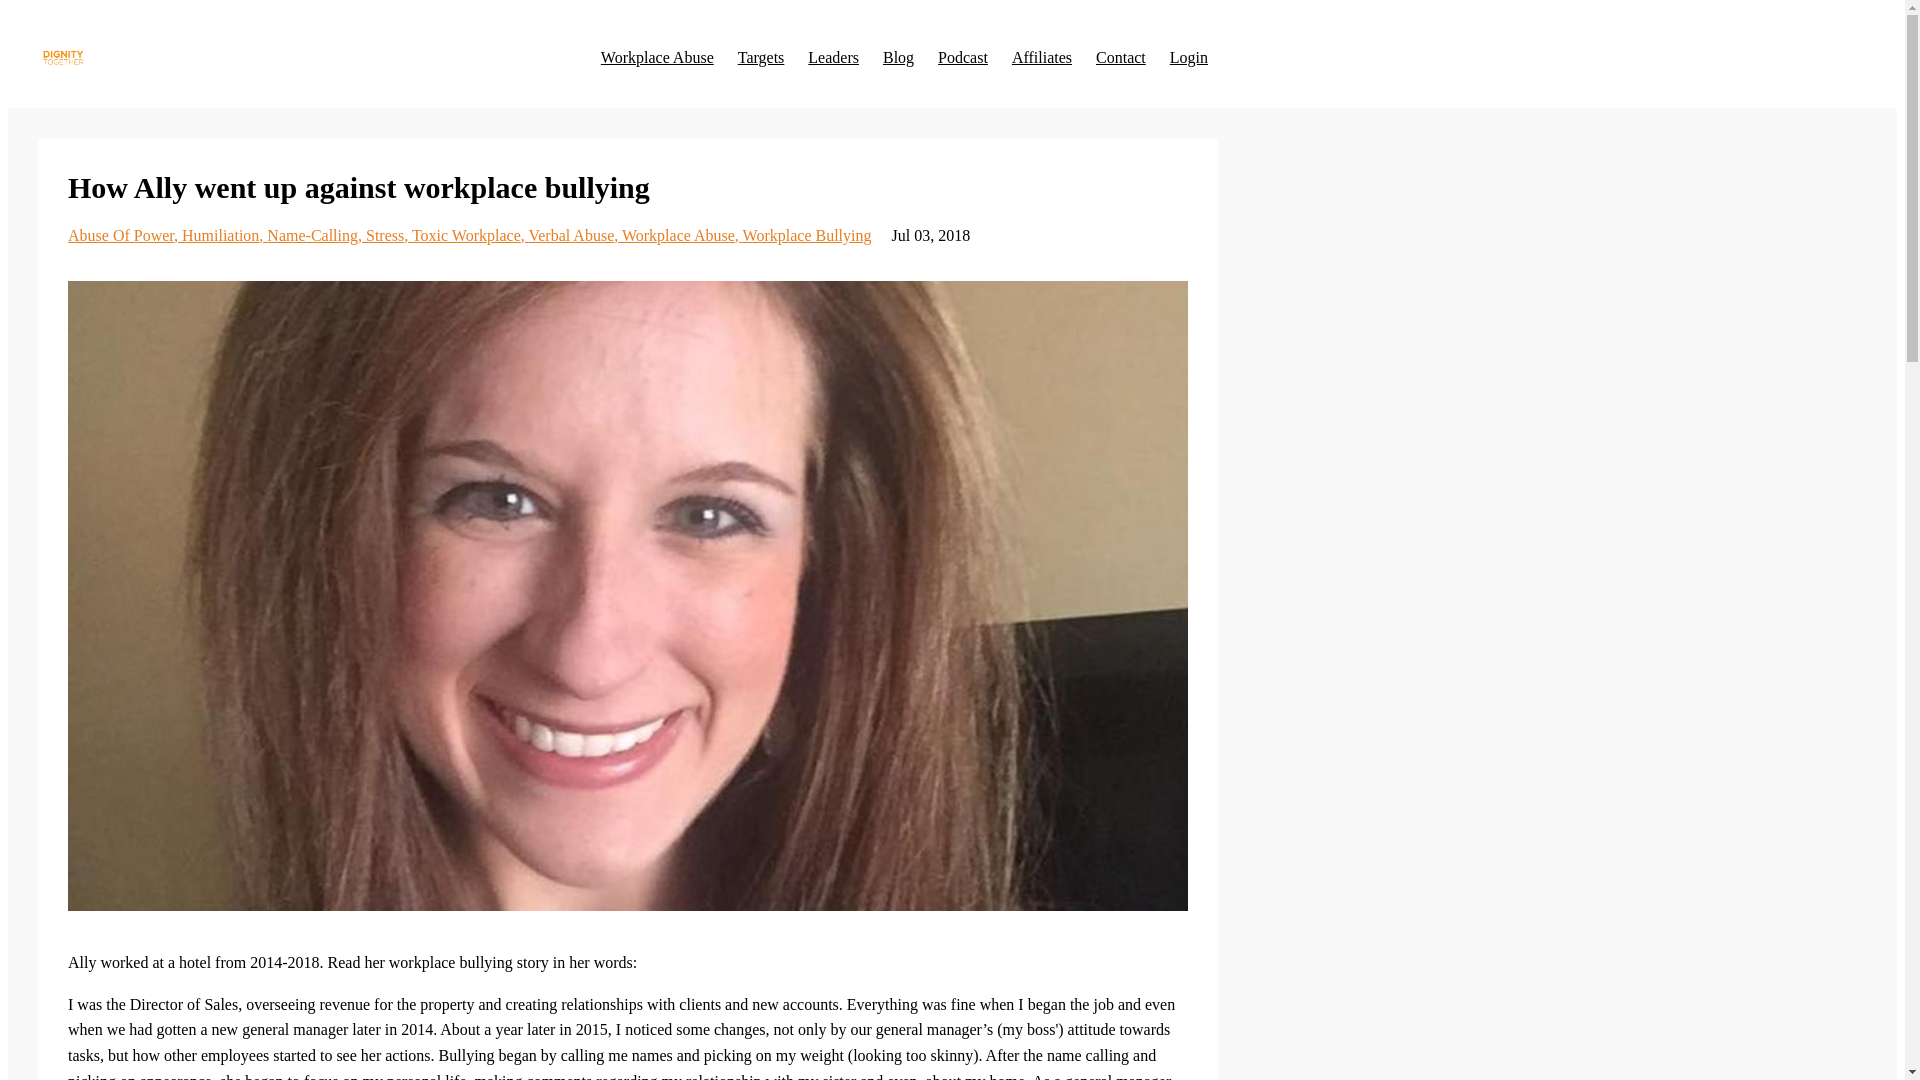  Describe the element at coordinates (389, 235) in the screenshot. I see `Stress` at that location.